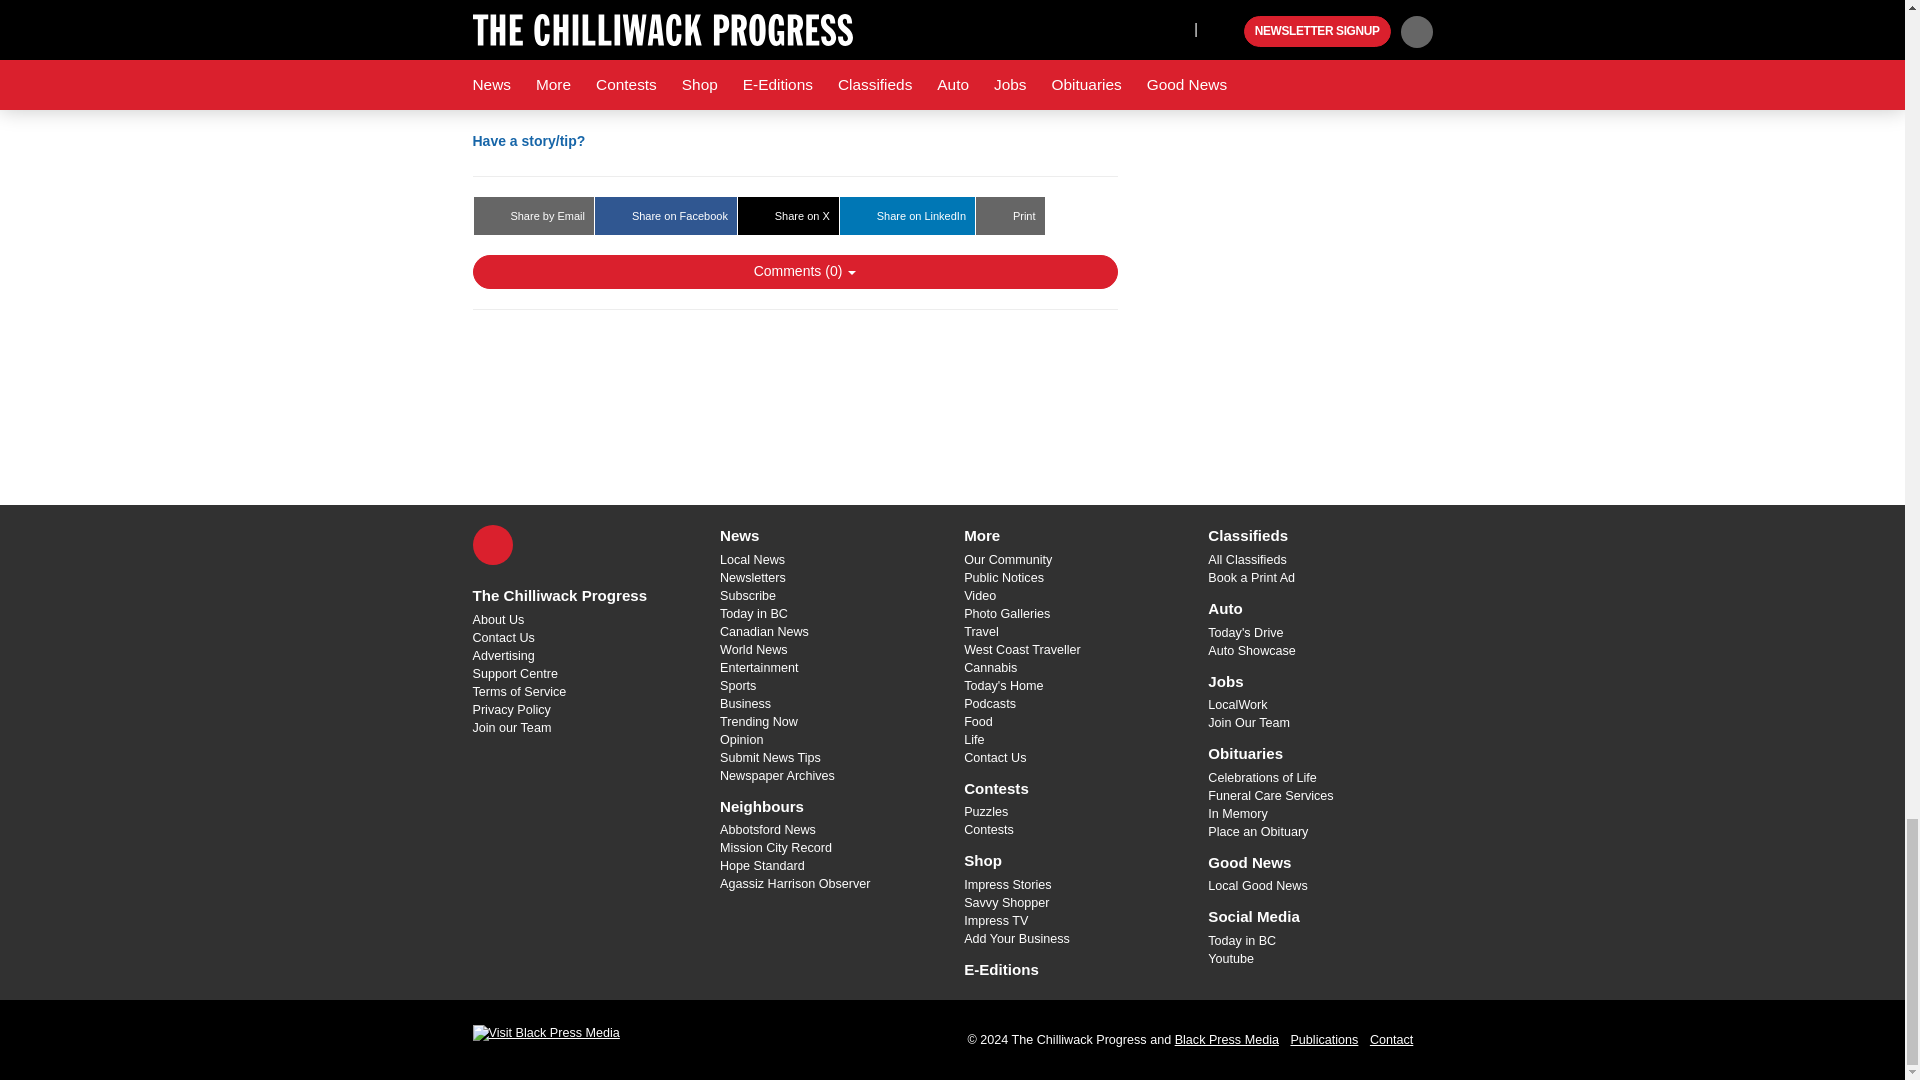  I want to click on related story, so click(774, 44).